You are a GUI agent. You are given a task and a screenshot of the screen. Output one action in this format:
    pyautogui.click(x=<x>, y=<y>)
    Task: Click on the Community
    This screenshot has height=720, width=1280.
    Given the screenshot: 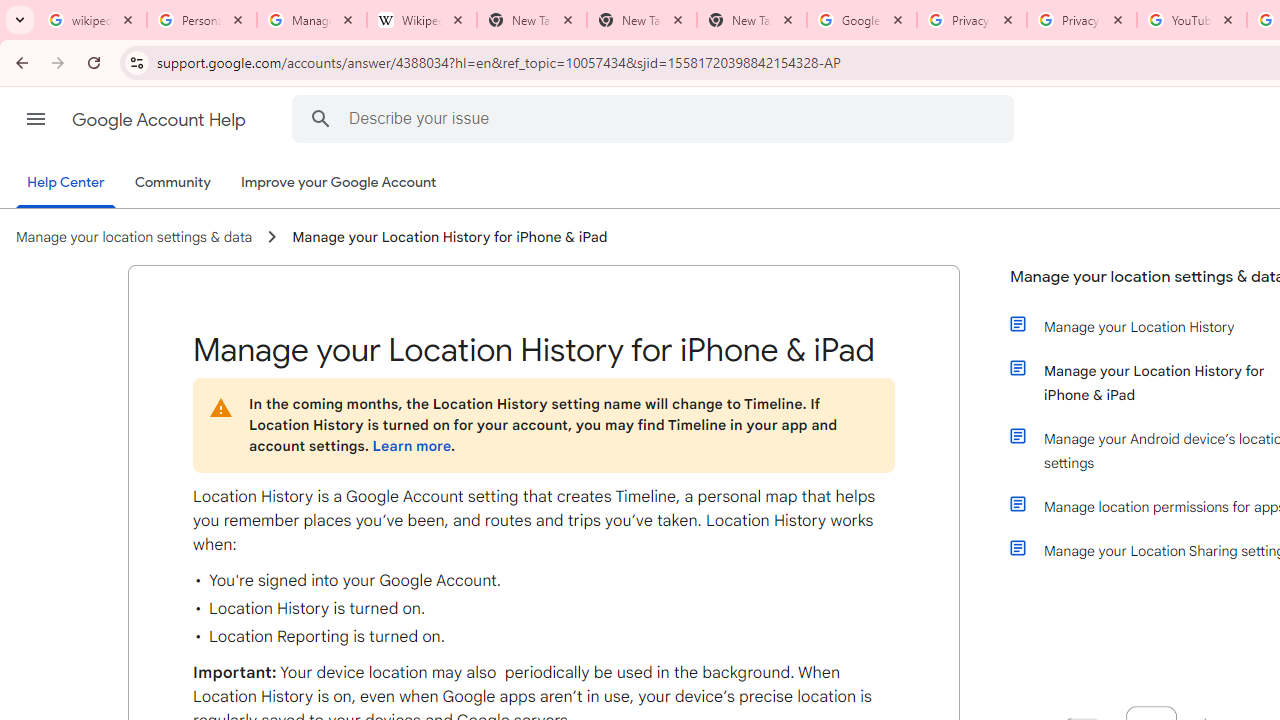 What is the action you would take?
    pyautogui.click(x=172, y=183)
    